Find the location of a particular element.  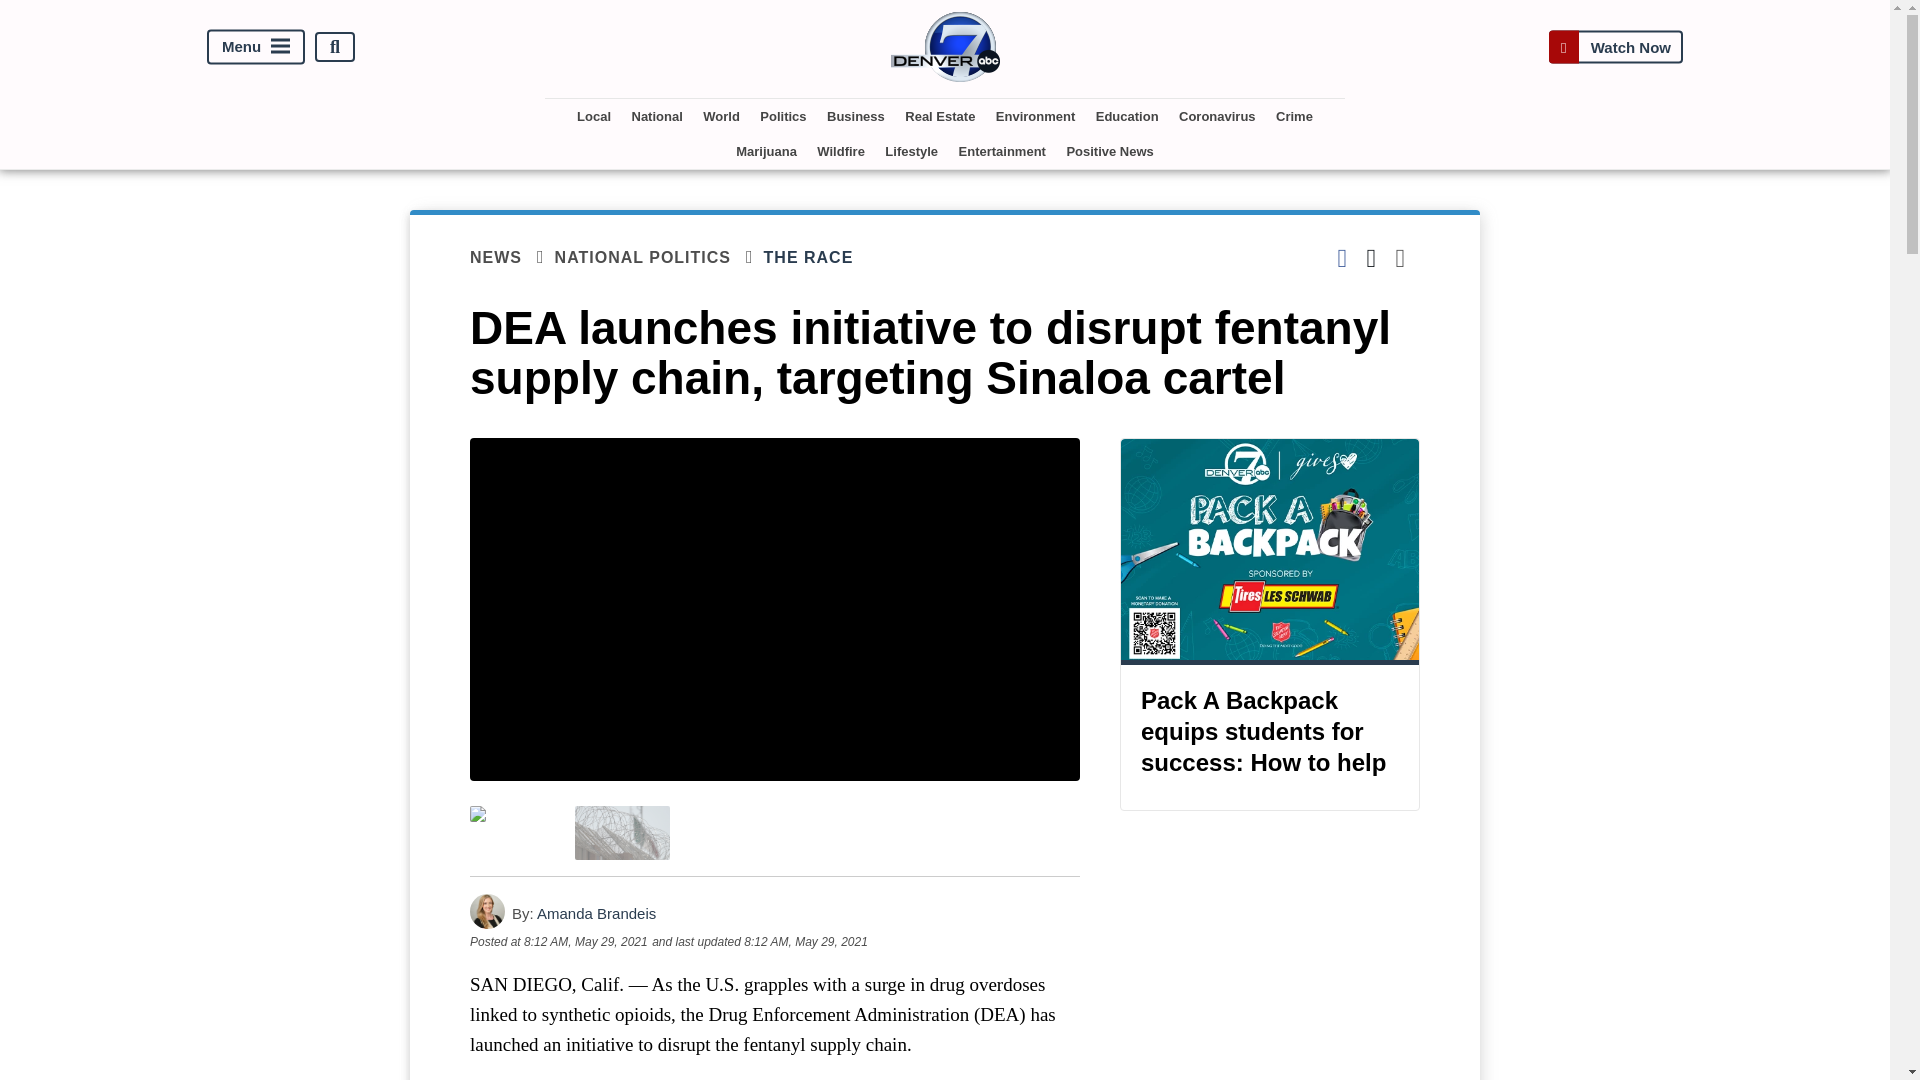

Menu is located at coordinates (256, 47).